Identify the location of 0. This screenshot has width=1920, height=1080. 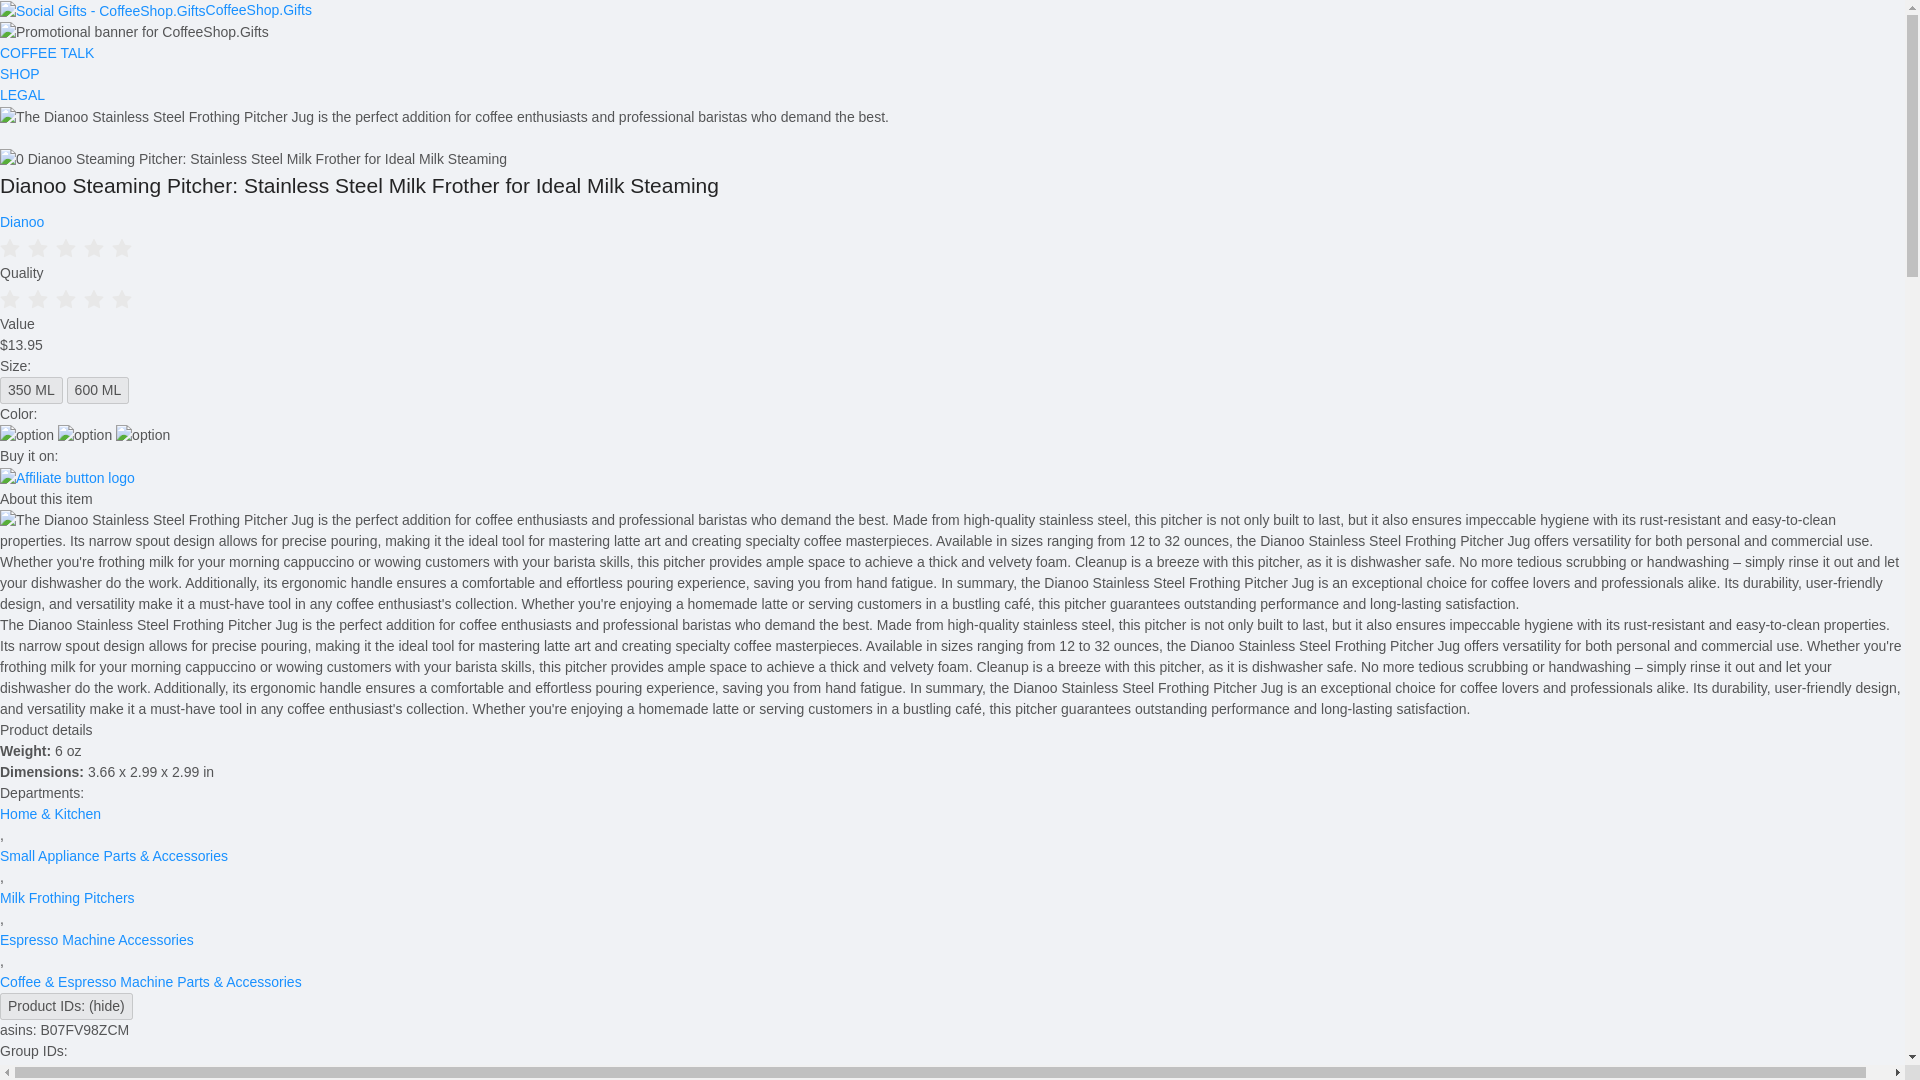
(952, 248).